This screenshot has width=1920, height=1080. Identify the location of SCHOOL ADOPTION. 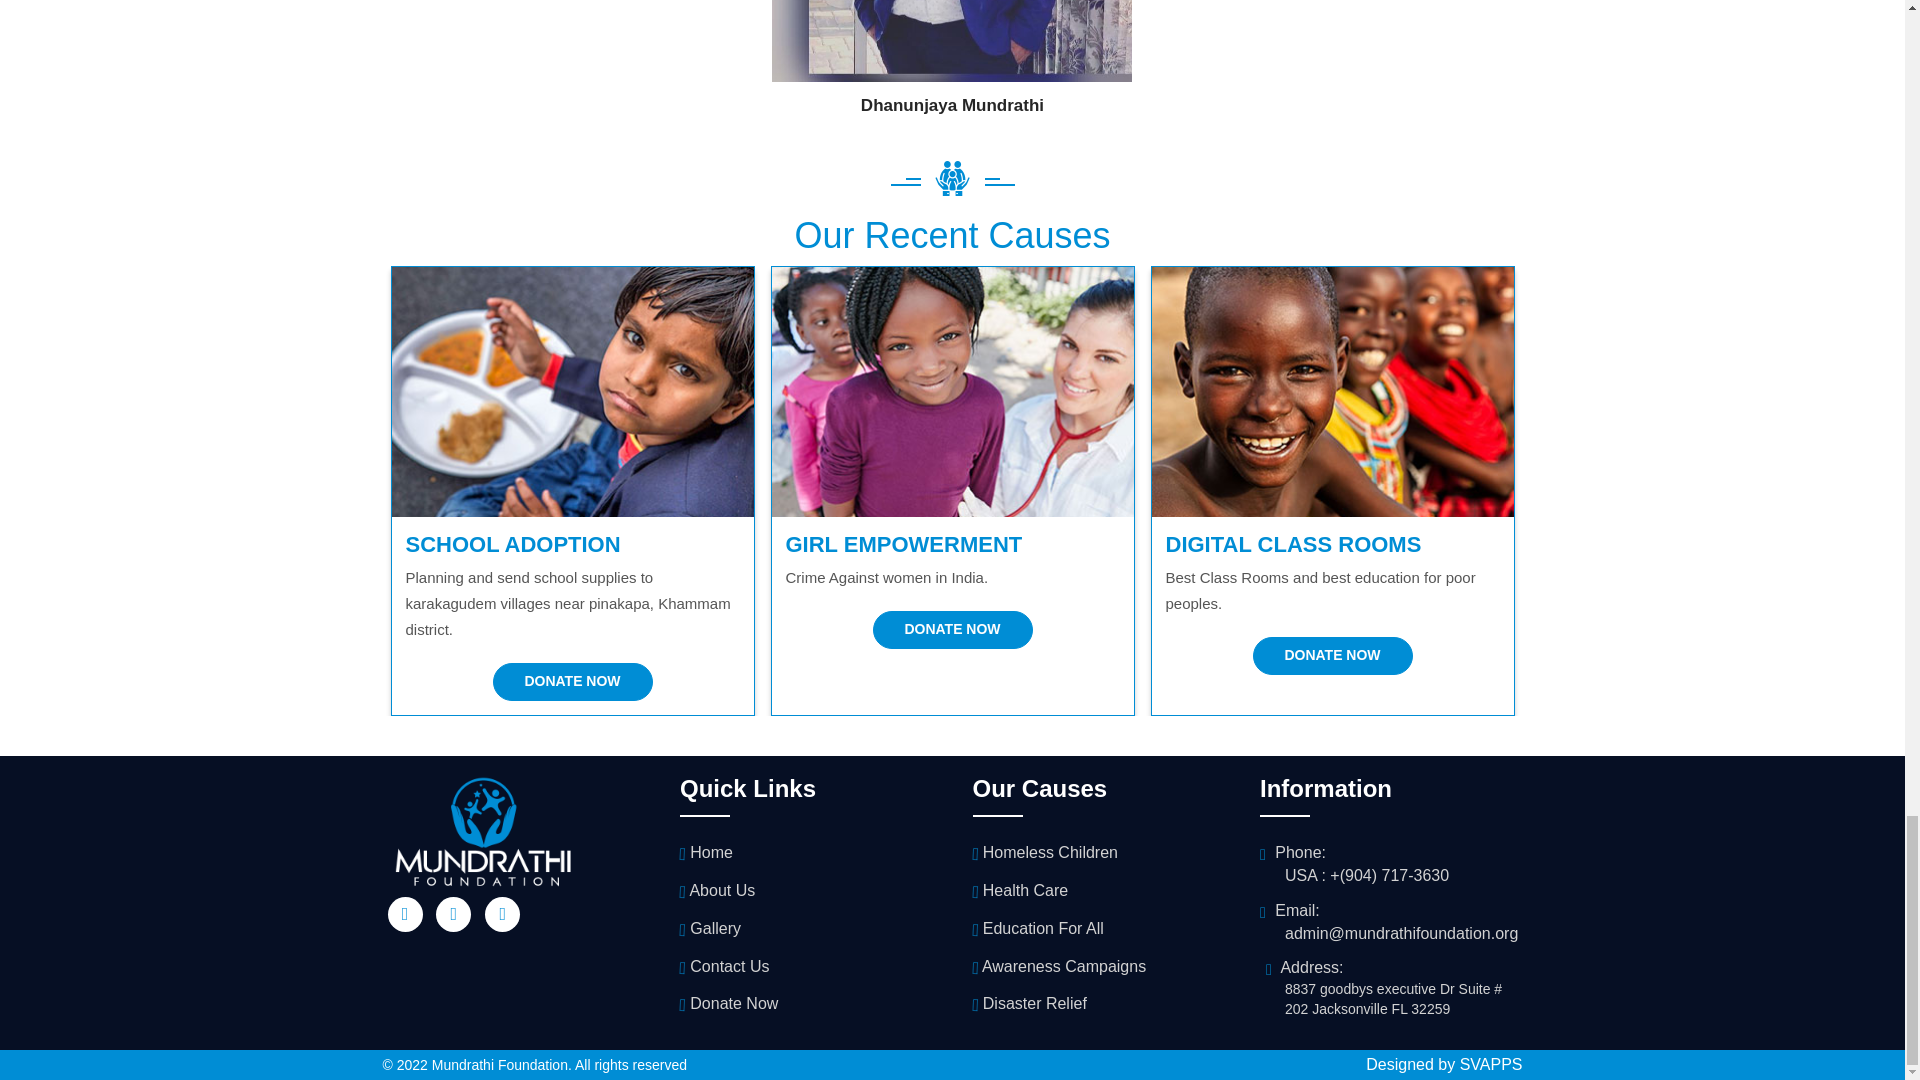
(512, 545).